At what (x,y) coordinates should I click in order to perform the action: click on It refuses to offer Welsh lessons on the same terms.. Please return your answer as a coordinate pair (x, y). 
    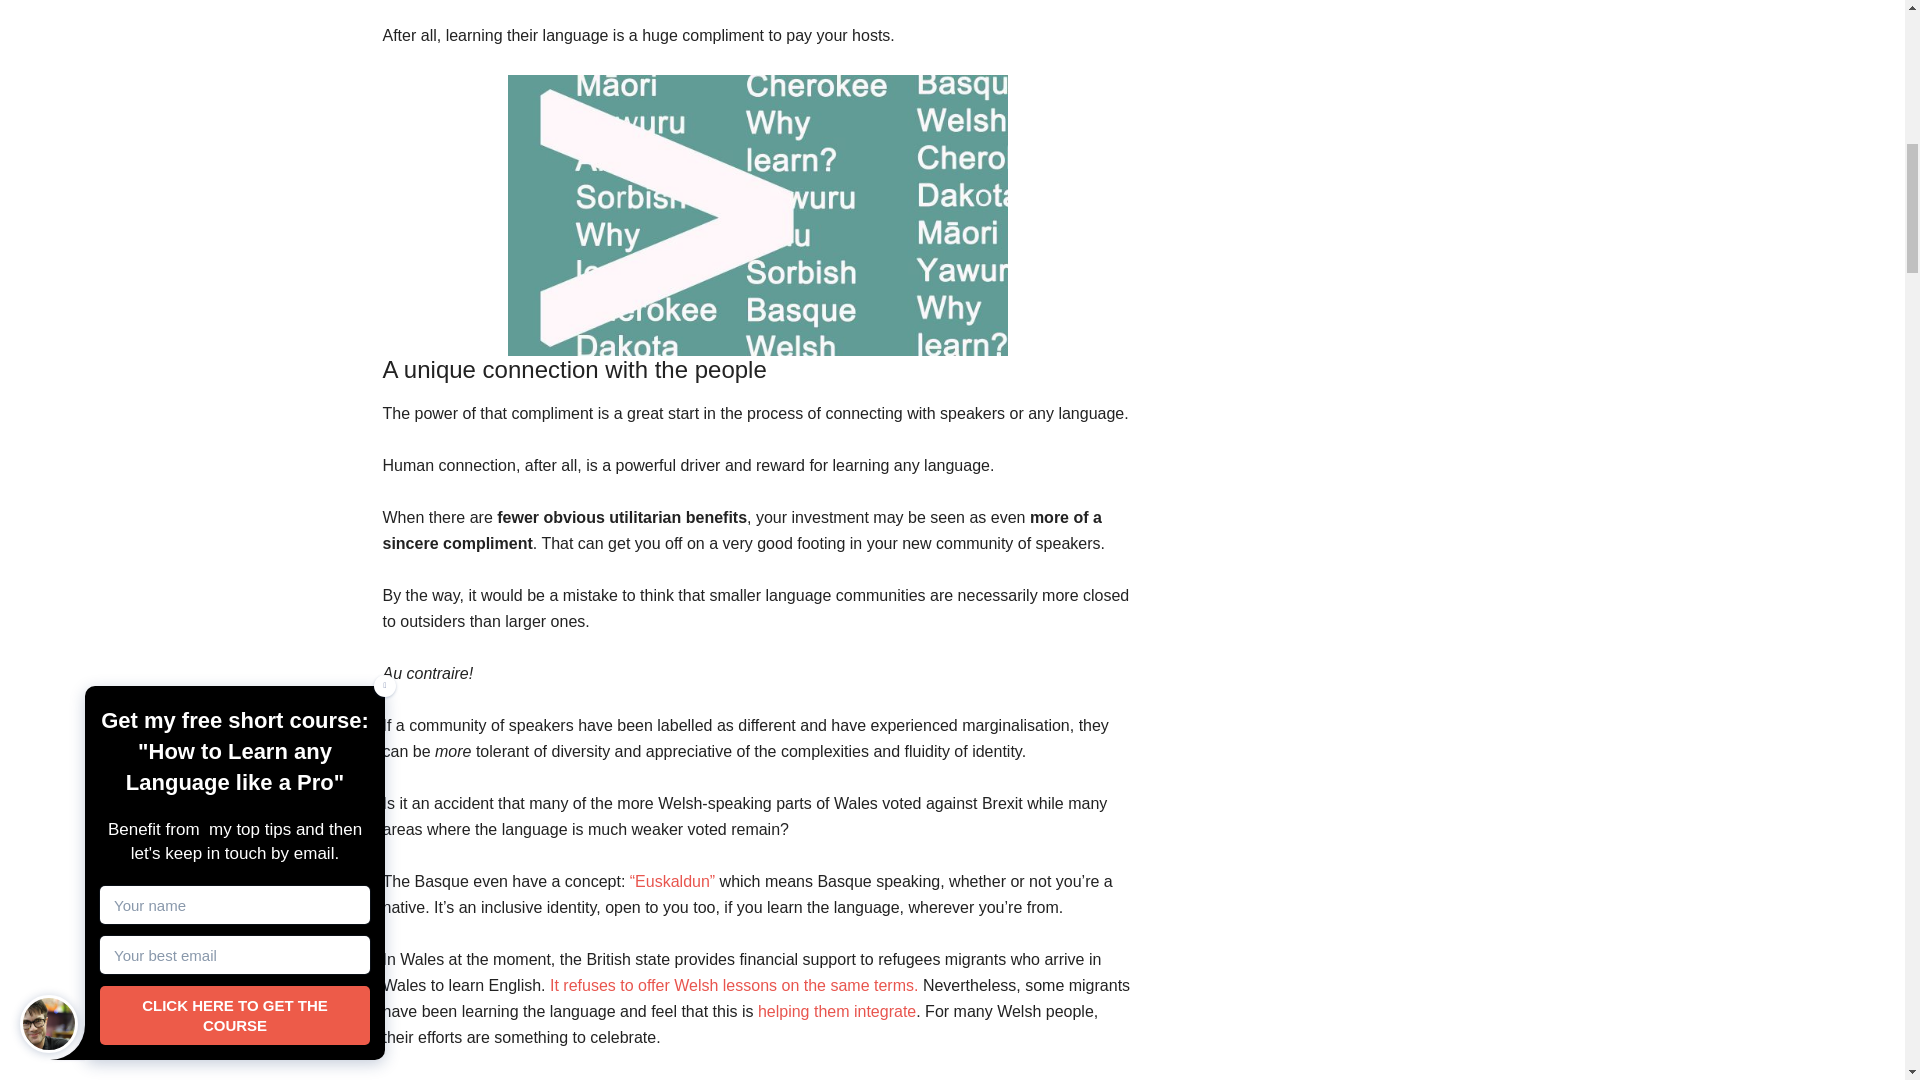
    Looking at the image, I should click on (733, 985).